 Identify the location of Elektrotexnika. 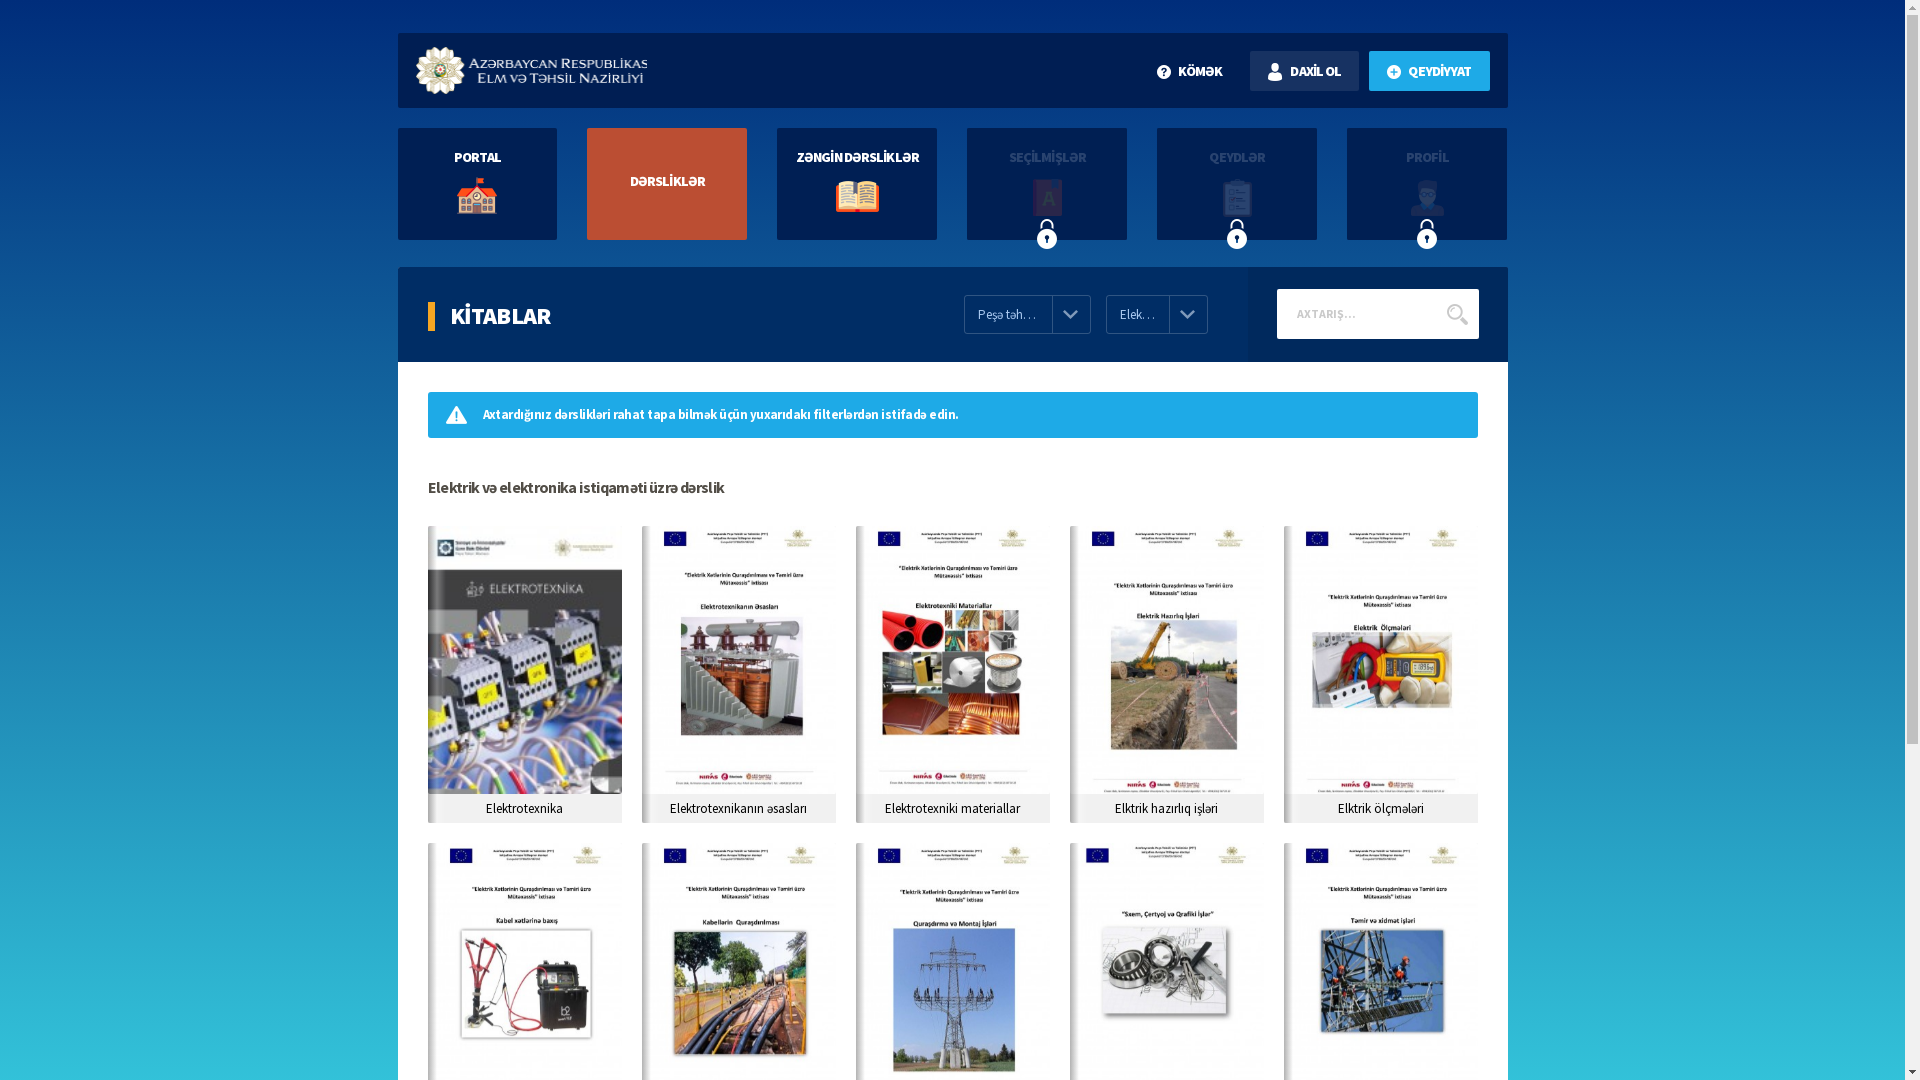
(525, 674).